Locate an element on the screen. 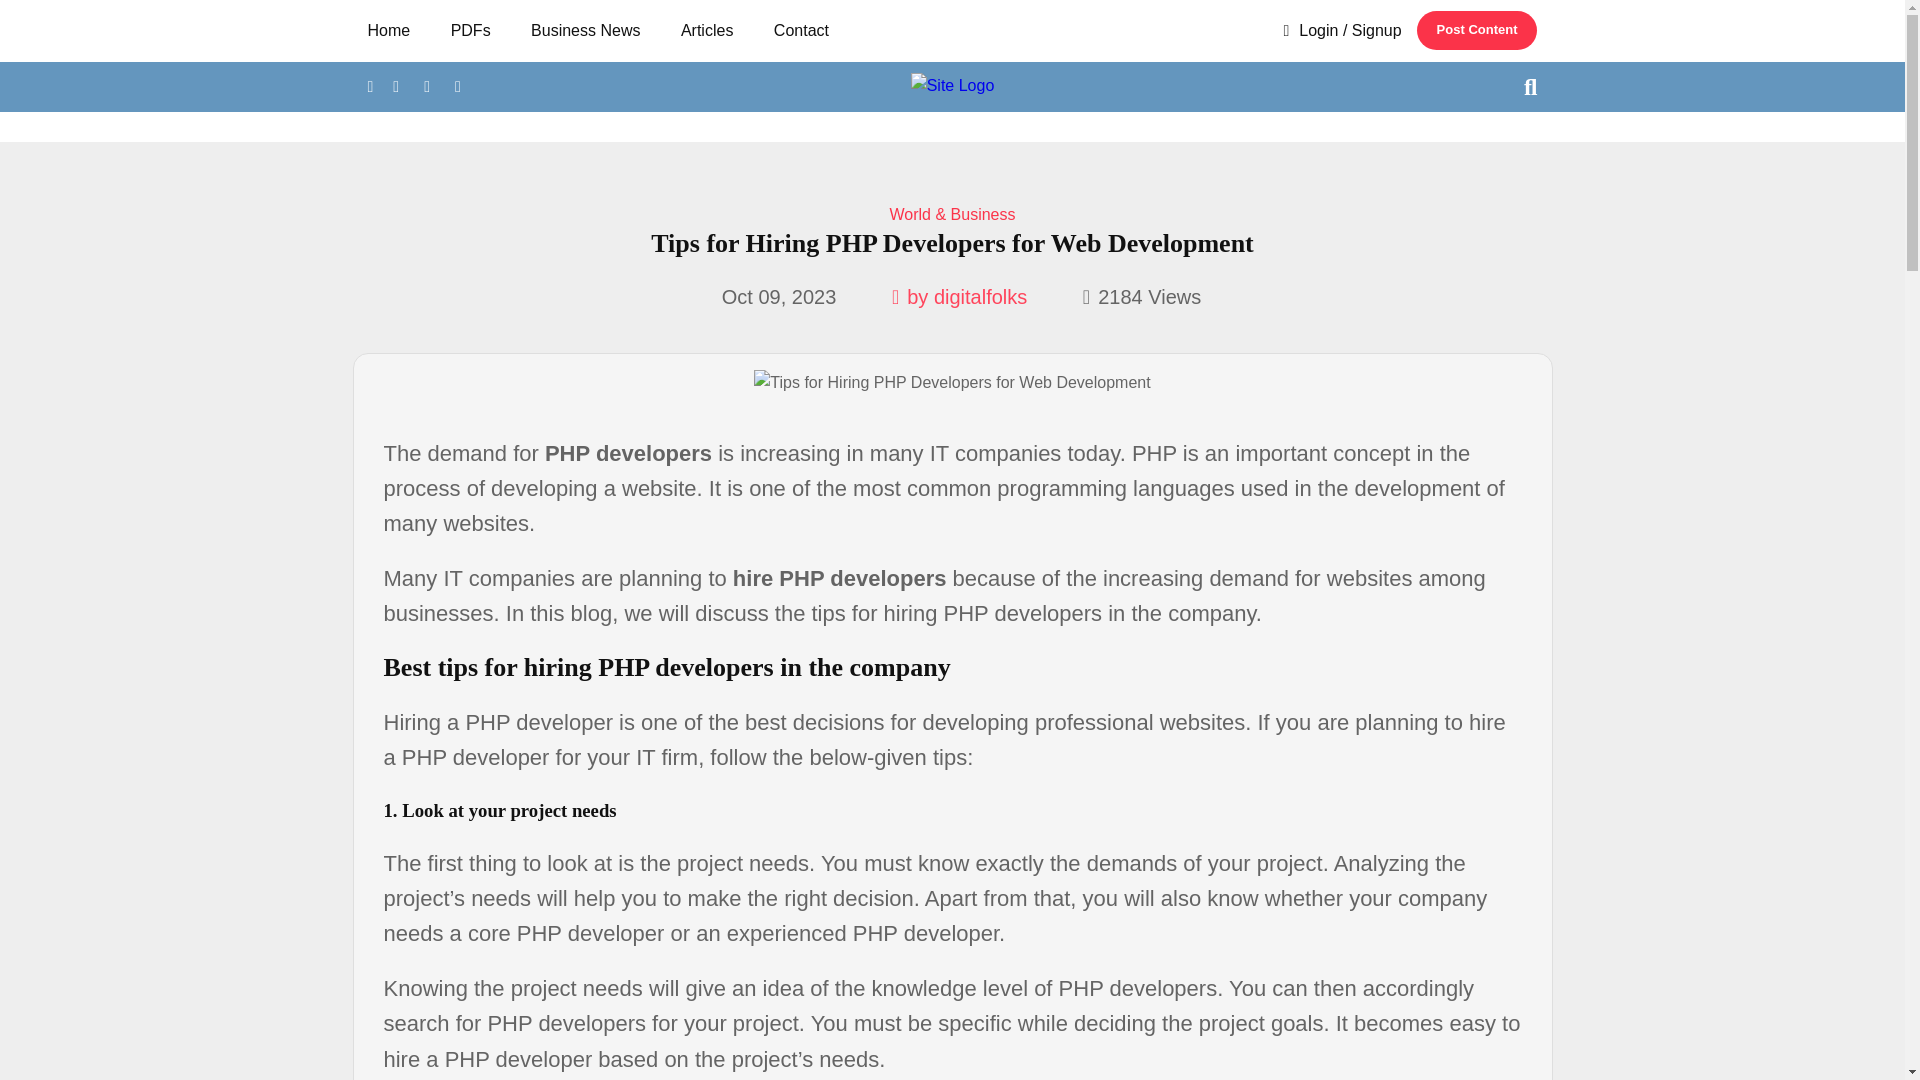 This screenshot has width=1920, height=1080. pinterest is located at coordinates (426, 86).